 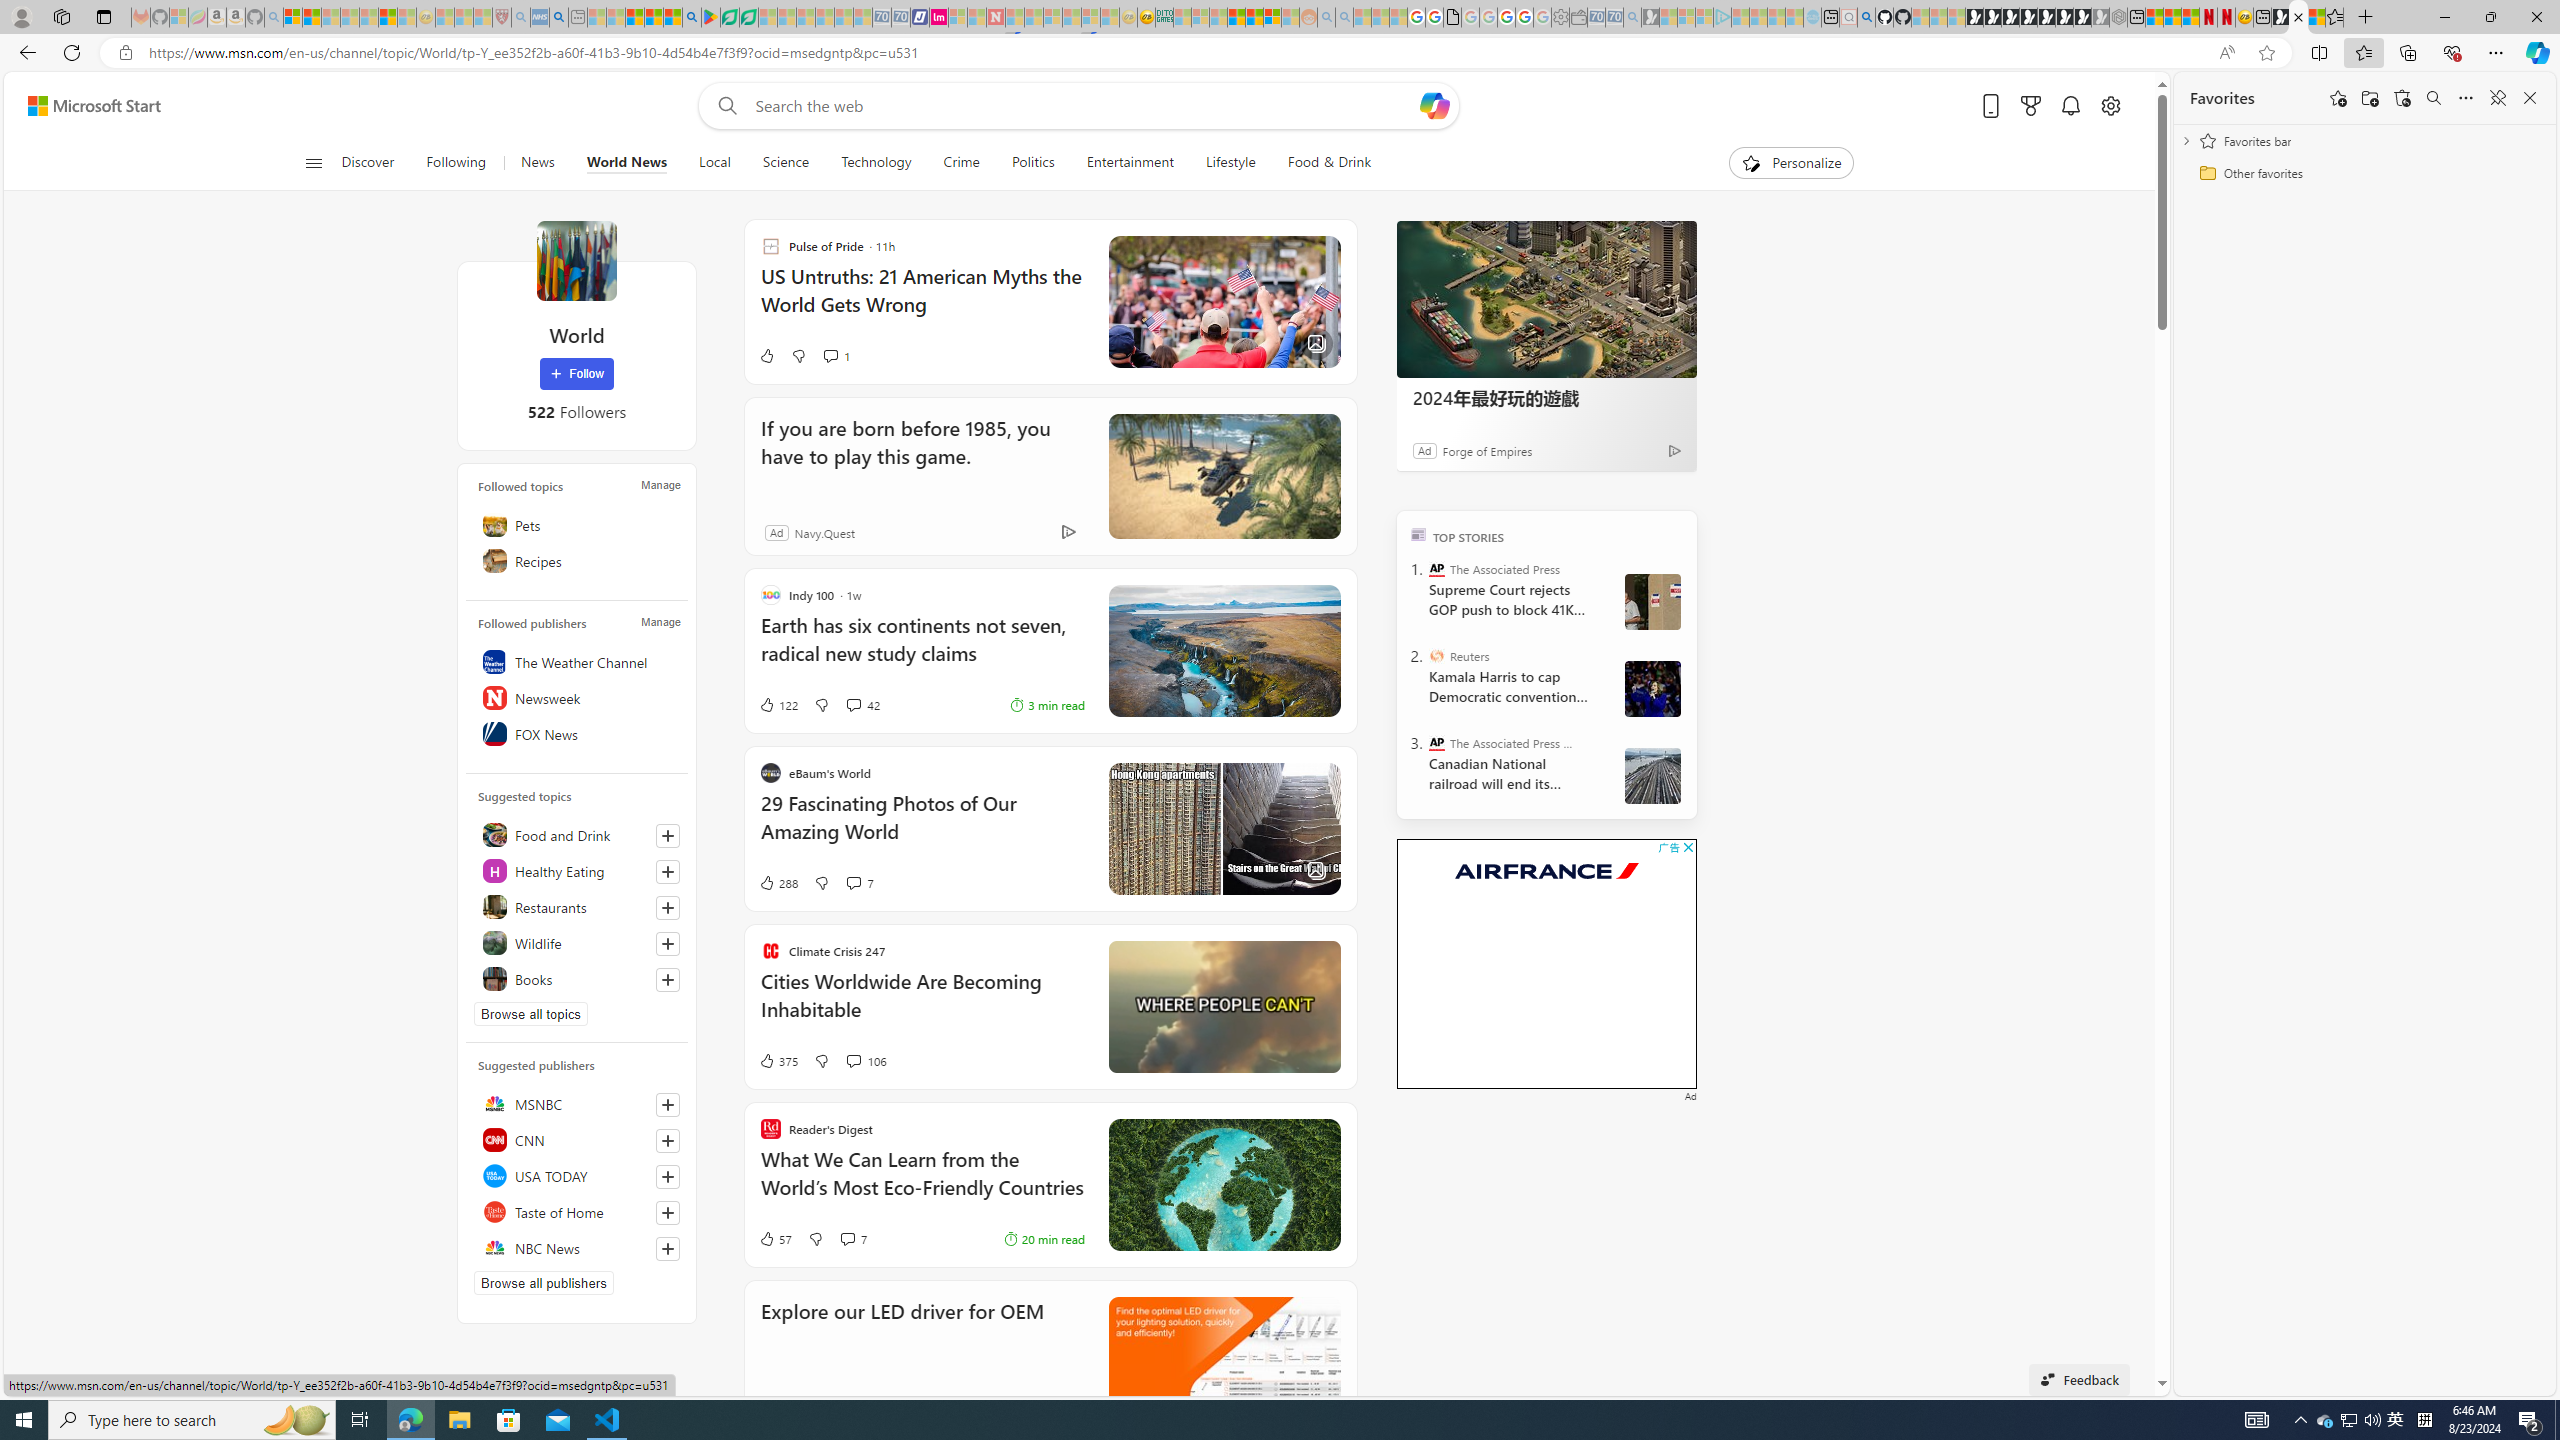 I want to click on Search favorites, so click(x=2433, y=98).